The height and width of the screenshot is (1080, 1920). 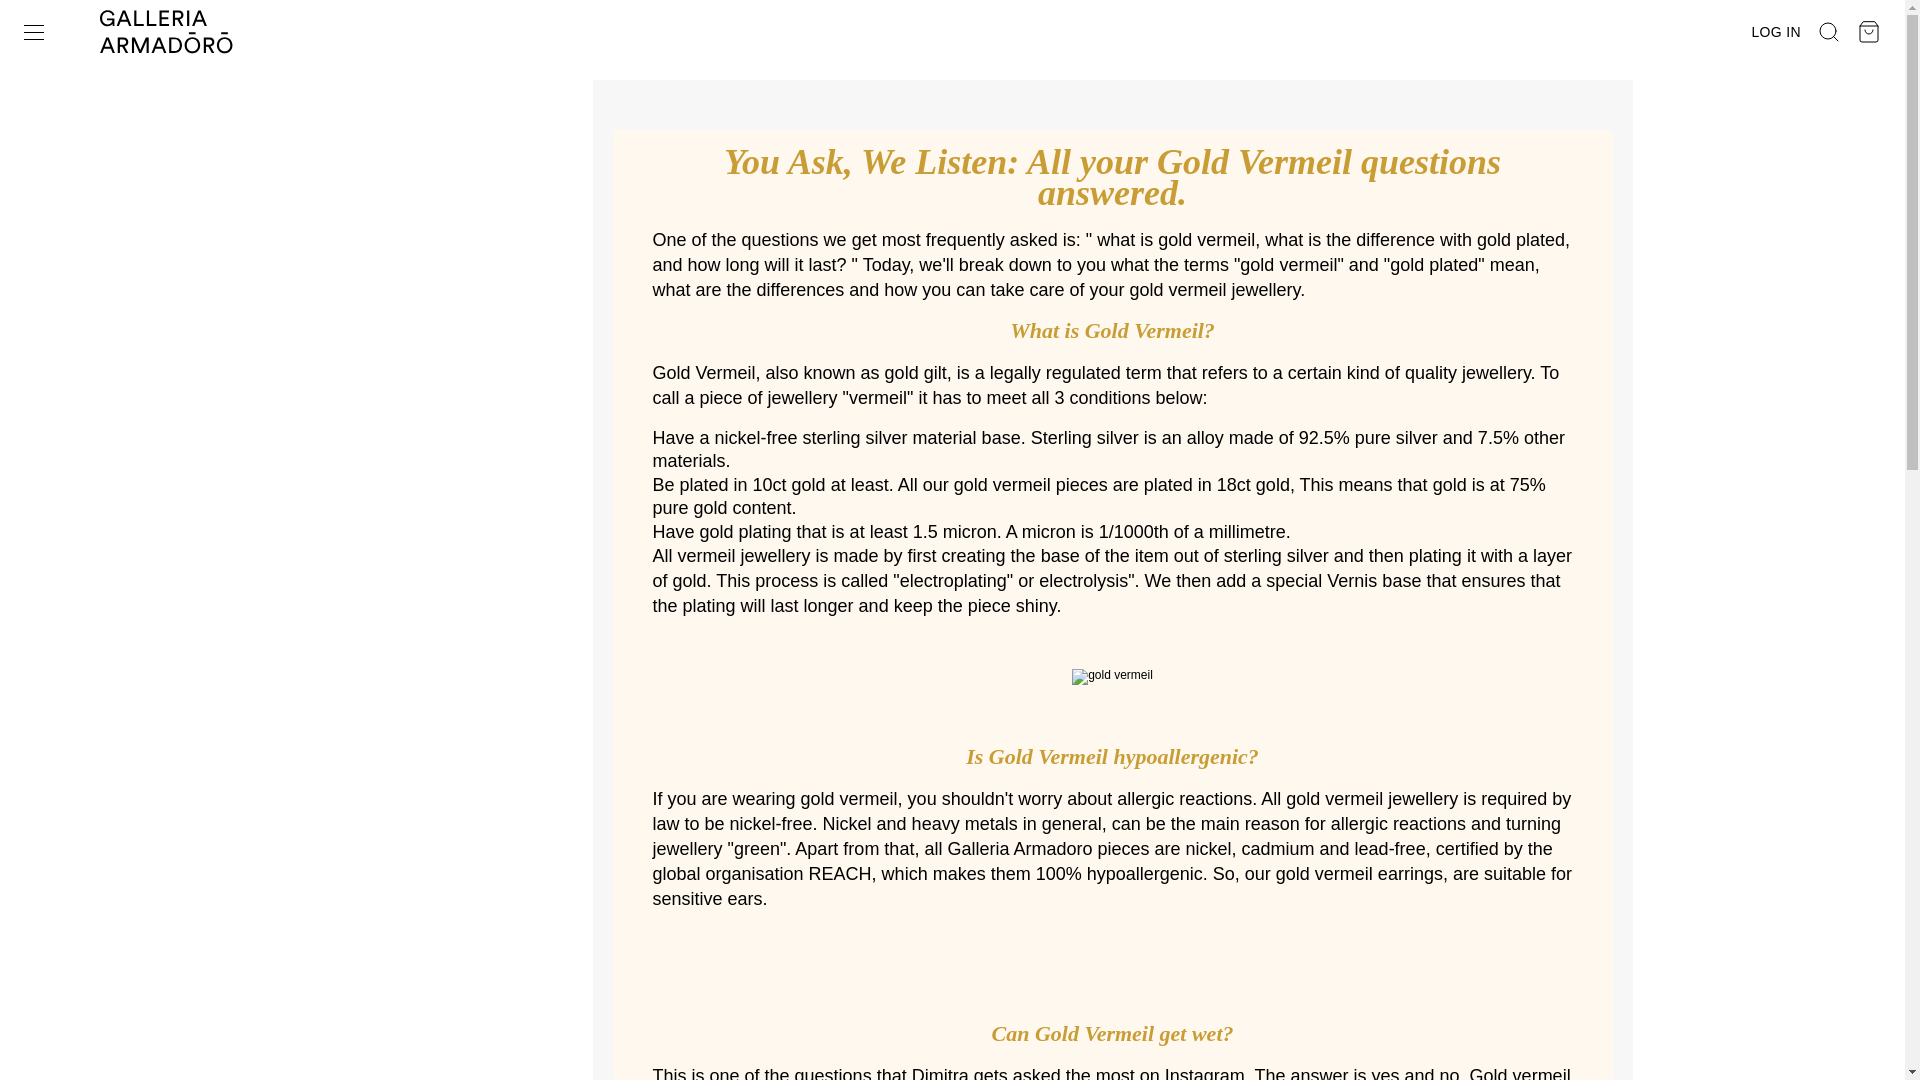 I want to click on Cart, so click(x=1868, y=31).